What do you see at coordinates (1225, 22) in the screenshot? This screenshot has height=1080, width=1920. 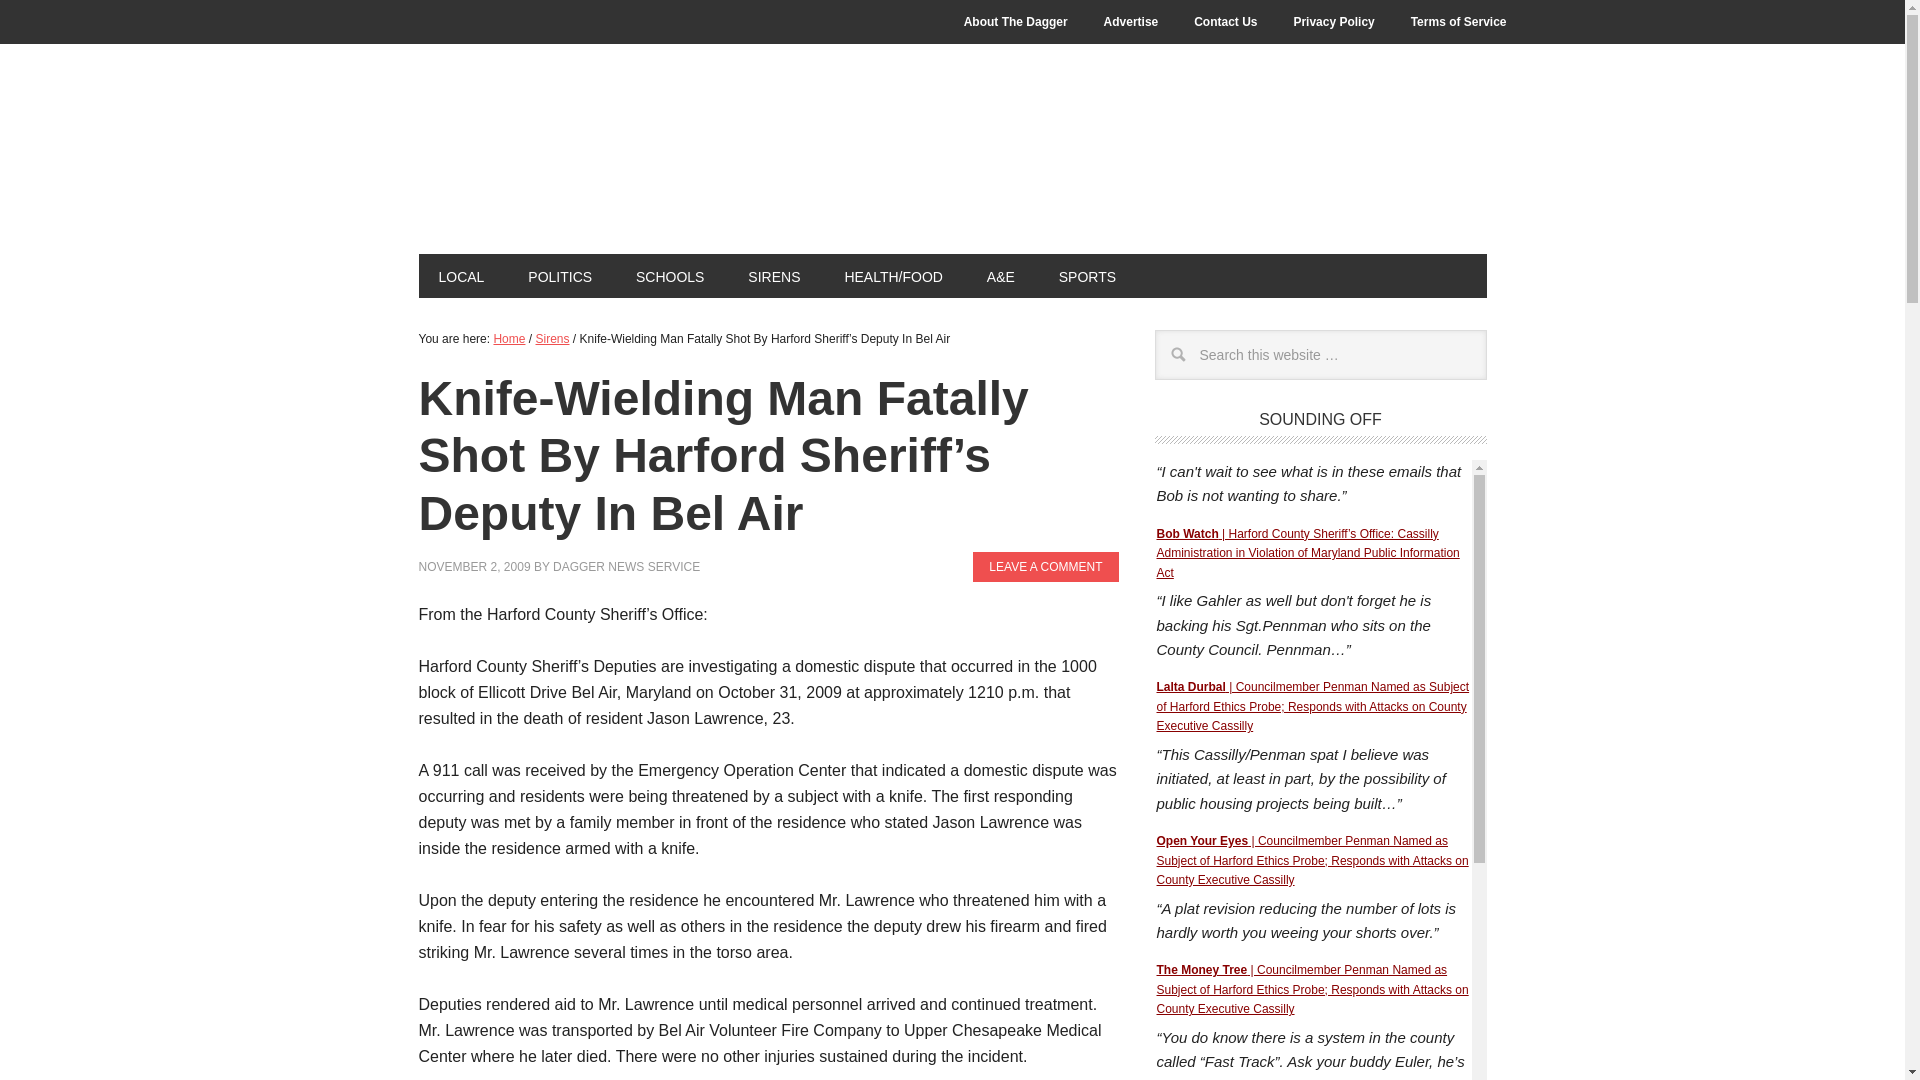 I see `Contact Us` at bounding box center [1225, 22].